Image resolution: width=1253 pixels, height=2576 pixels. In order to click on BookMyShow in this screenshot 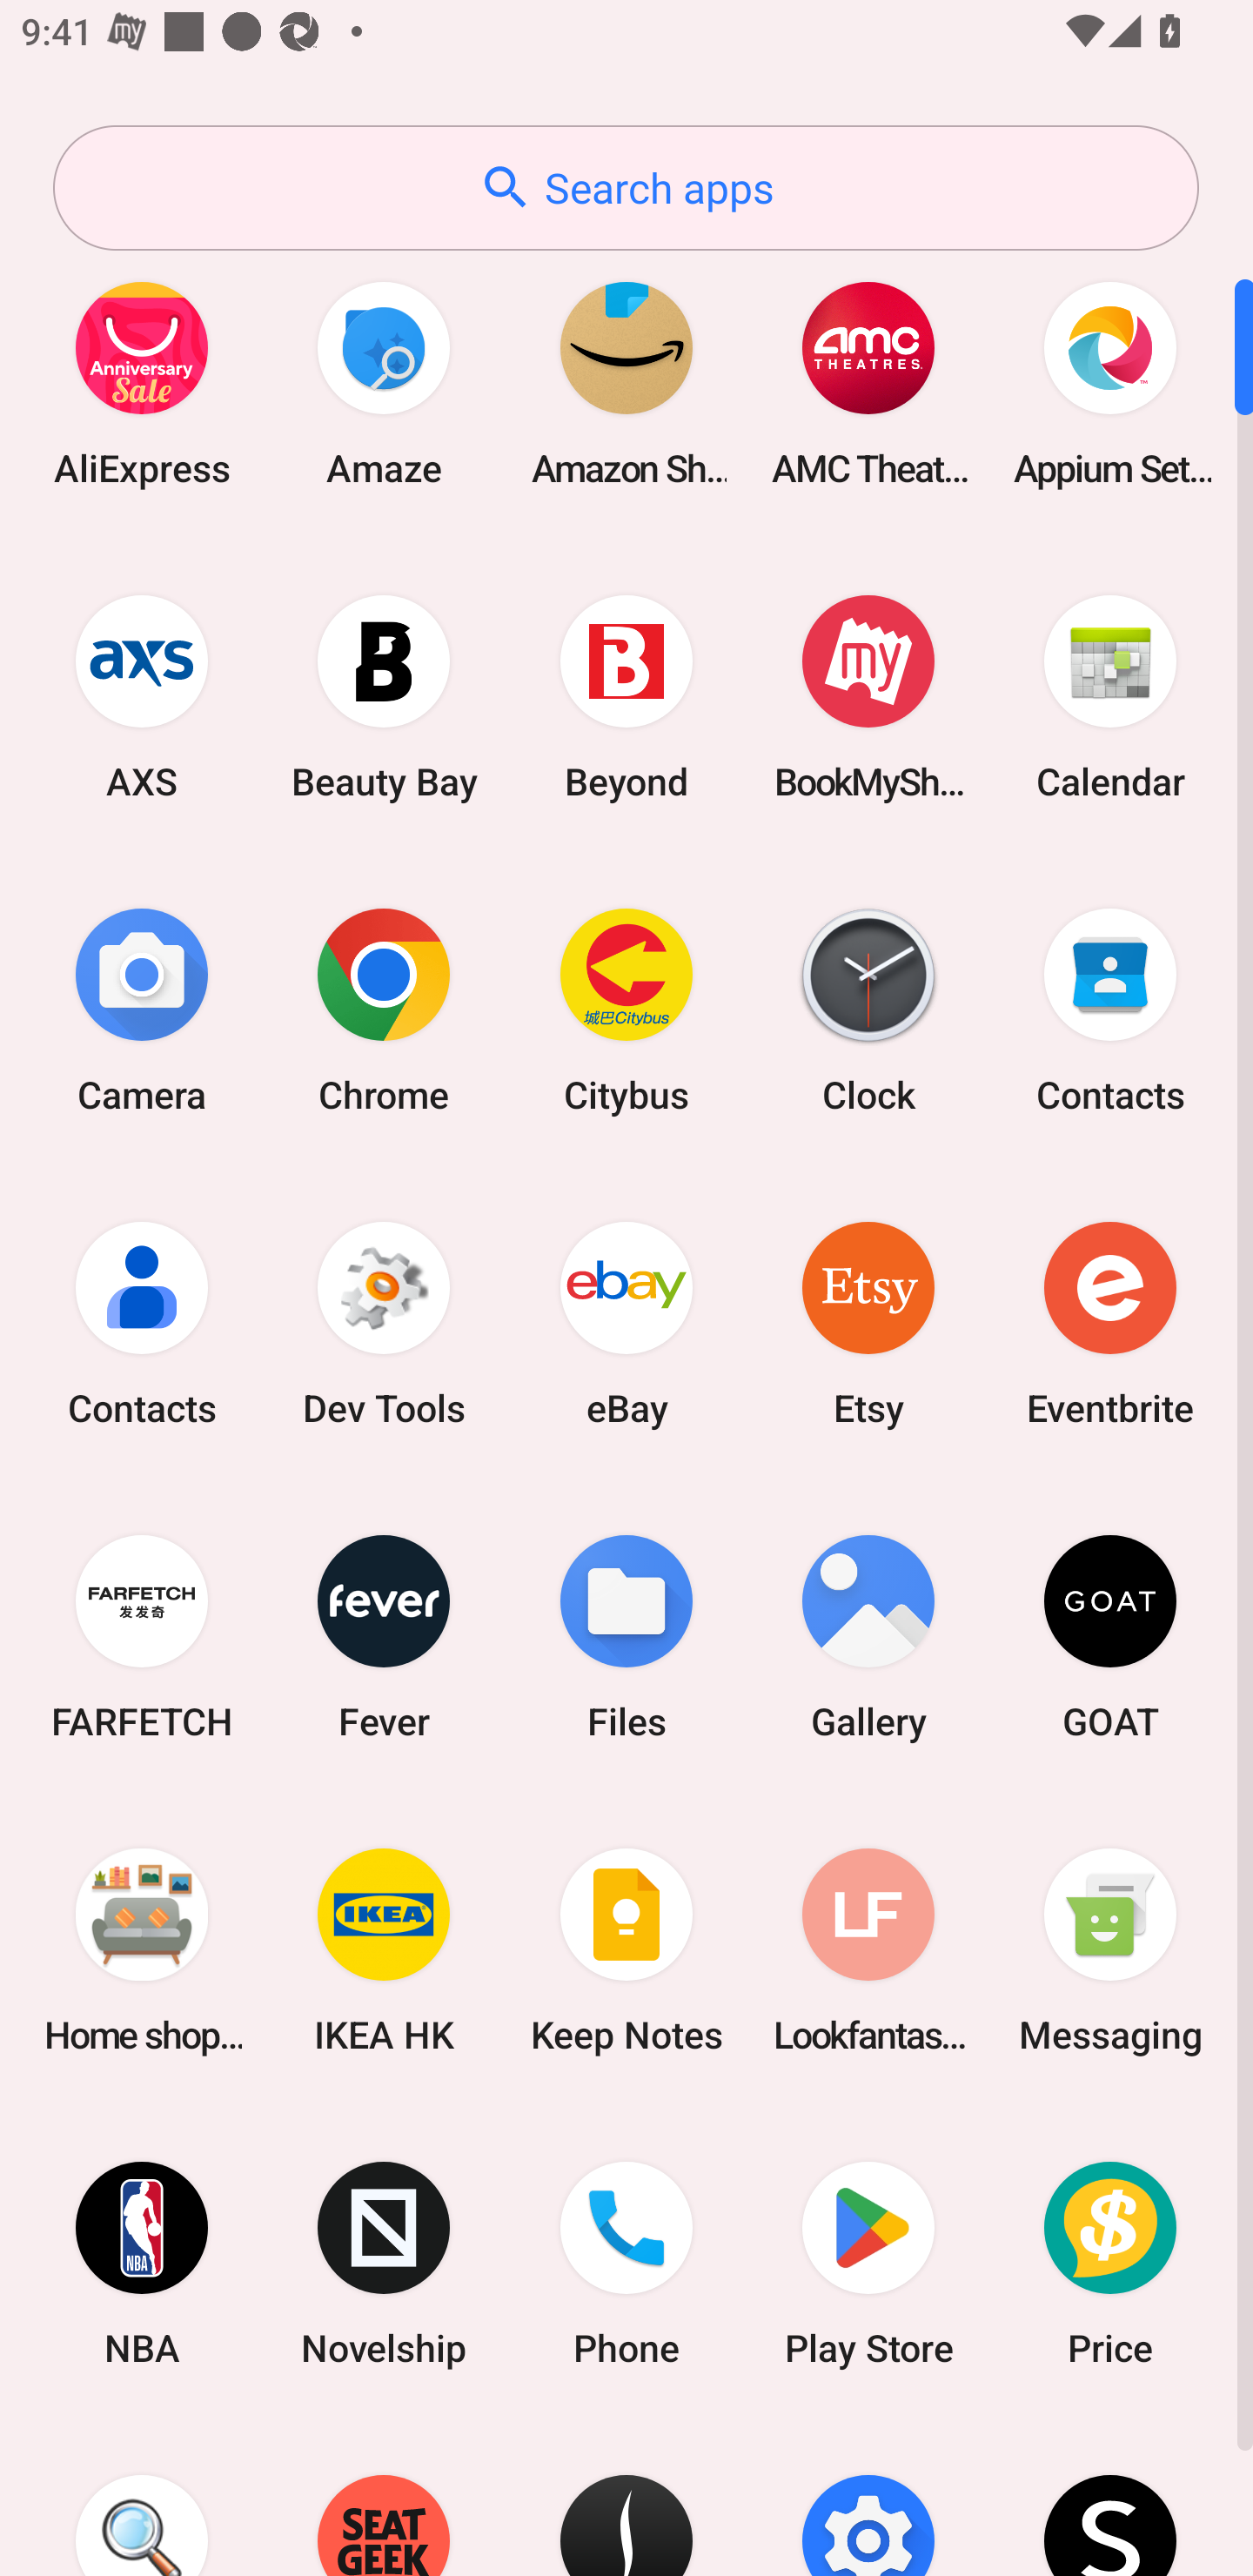, I will do `click(868, 696)`.